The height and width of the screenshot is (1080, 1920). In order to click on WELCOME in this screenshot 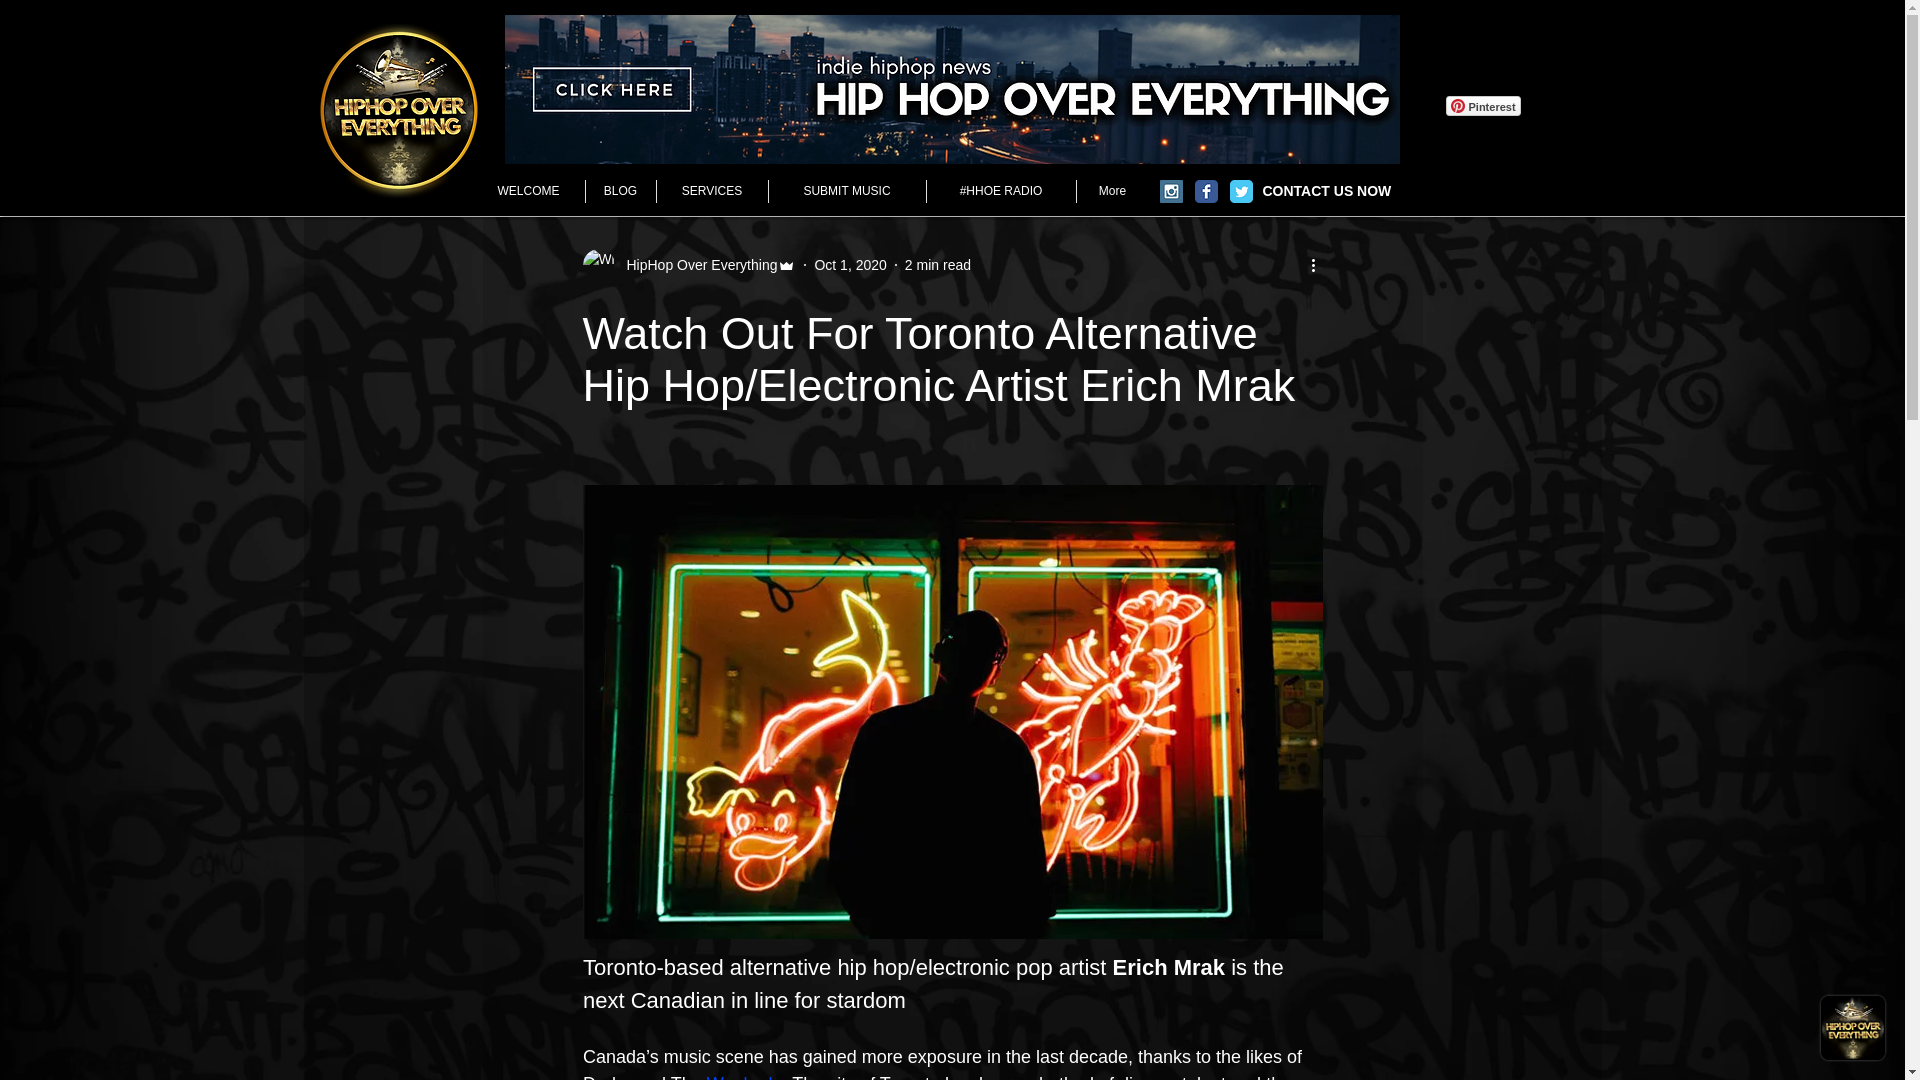, I will do `click(528, 192)`.